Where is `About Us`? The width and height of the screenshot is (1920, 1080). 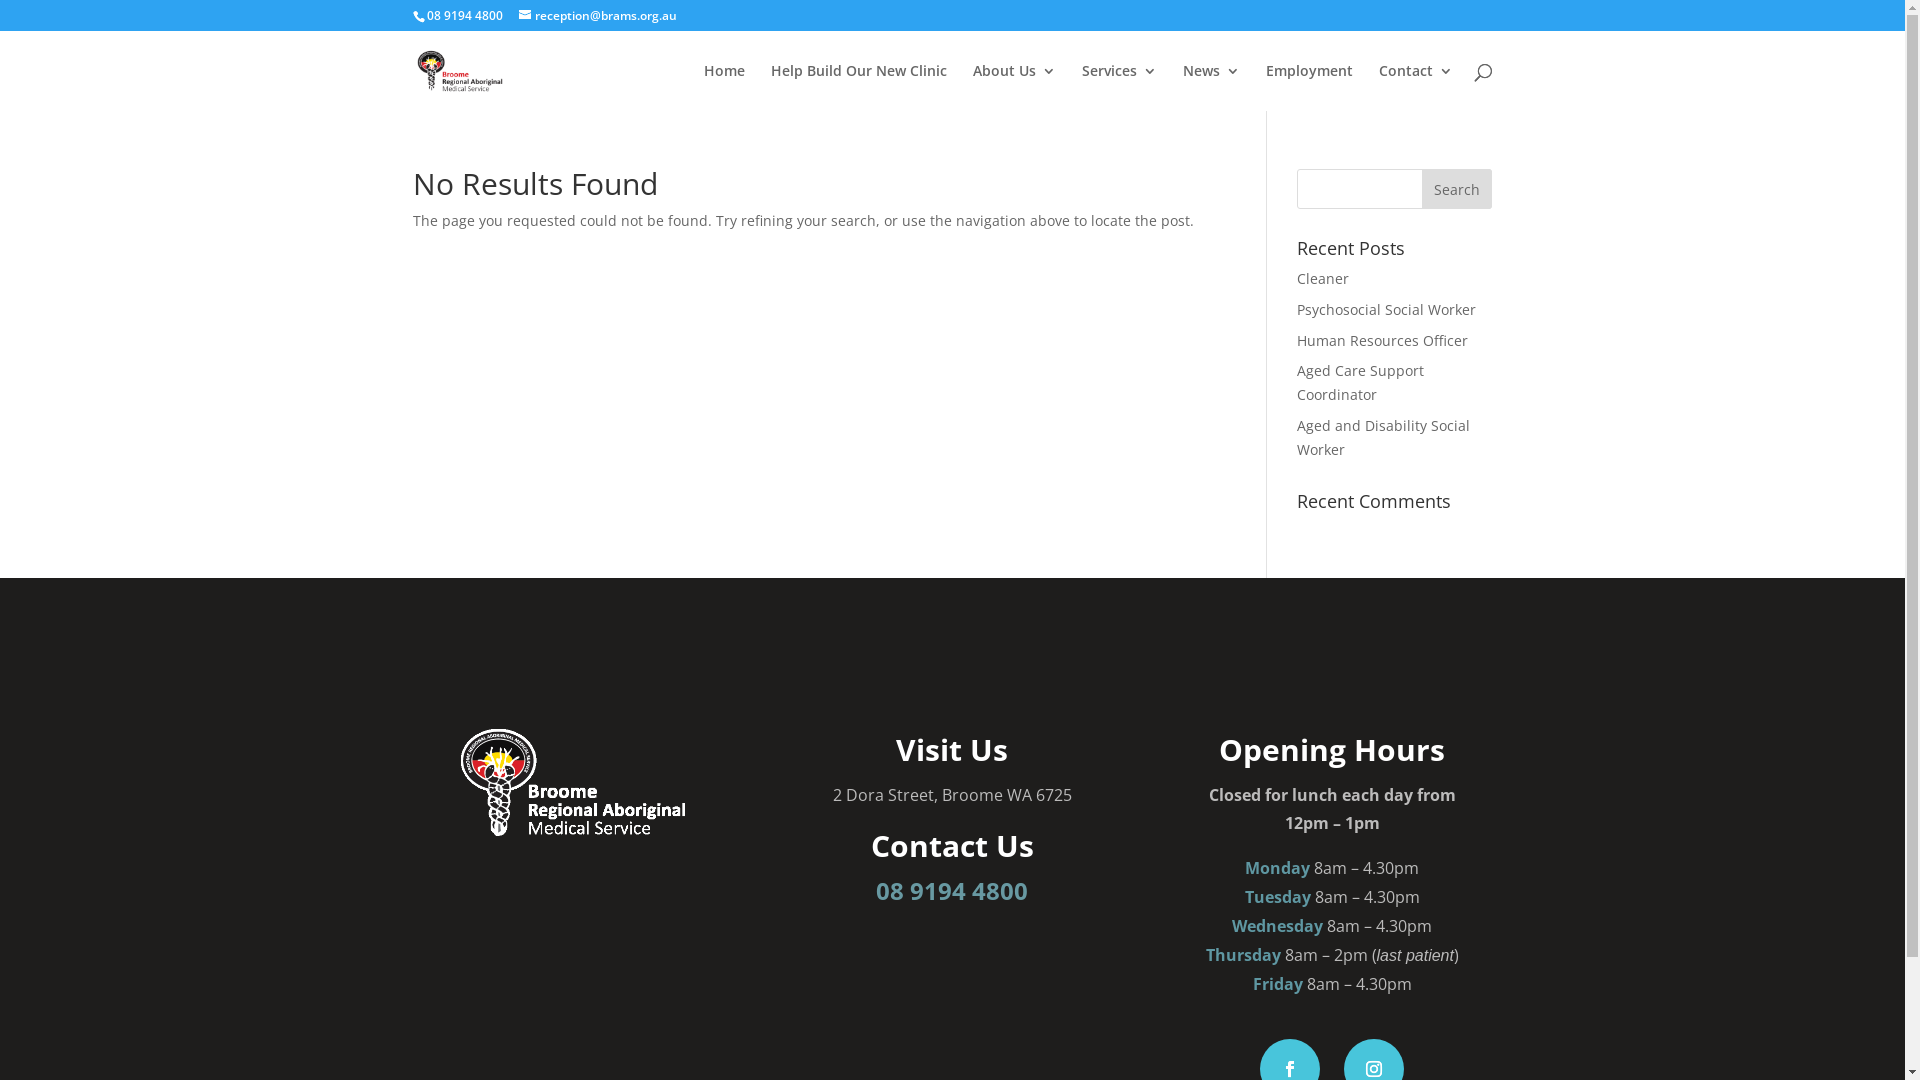 About Us is located at coordinates (1014, 88).